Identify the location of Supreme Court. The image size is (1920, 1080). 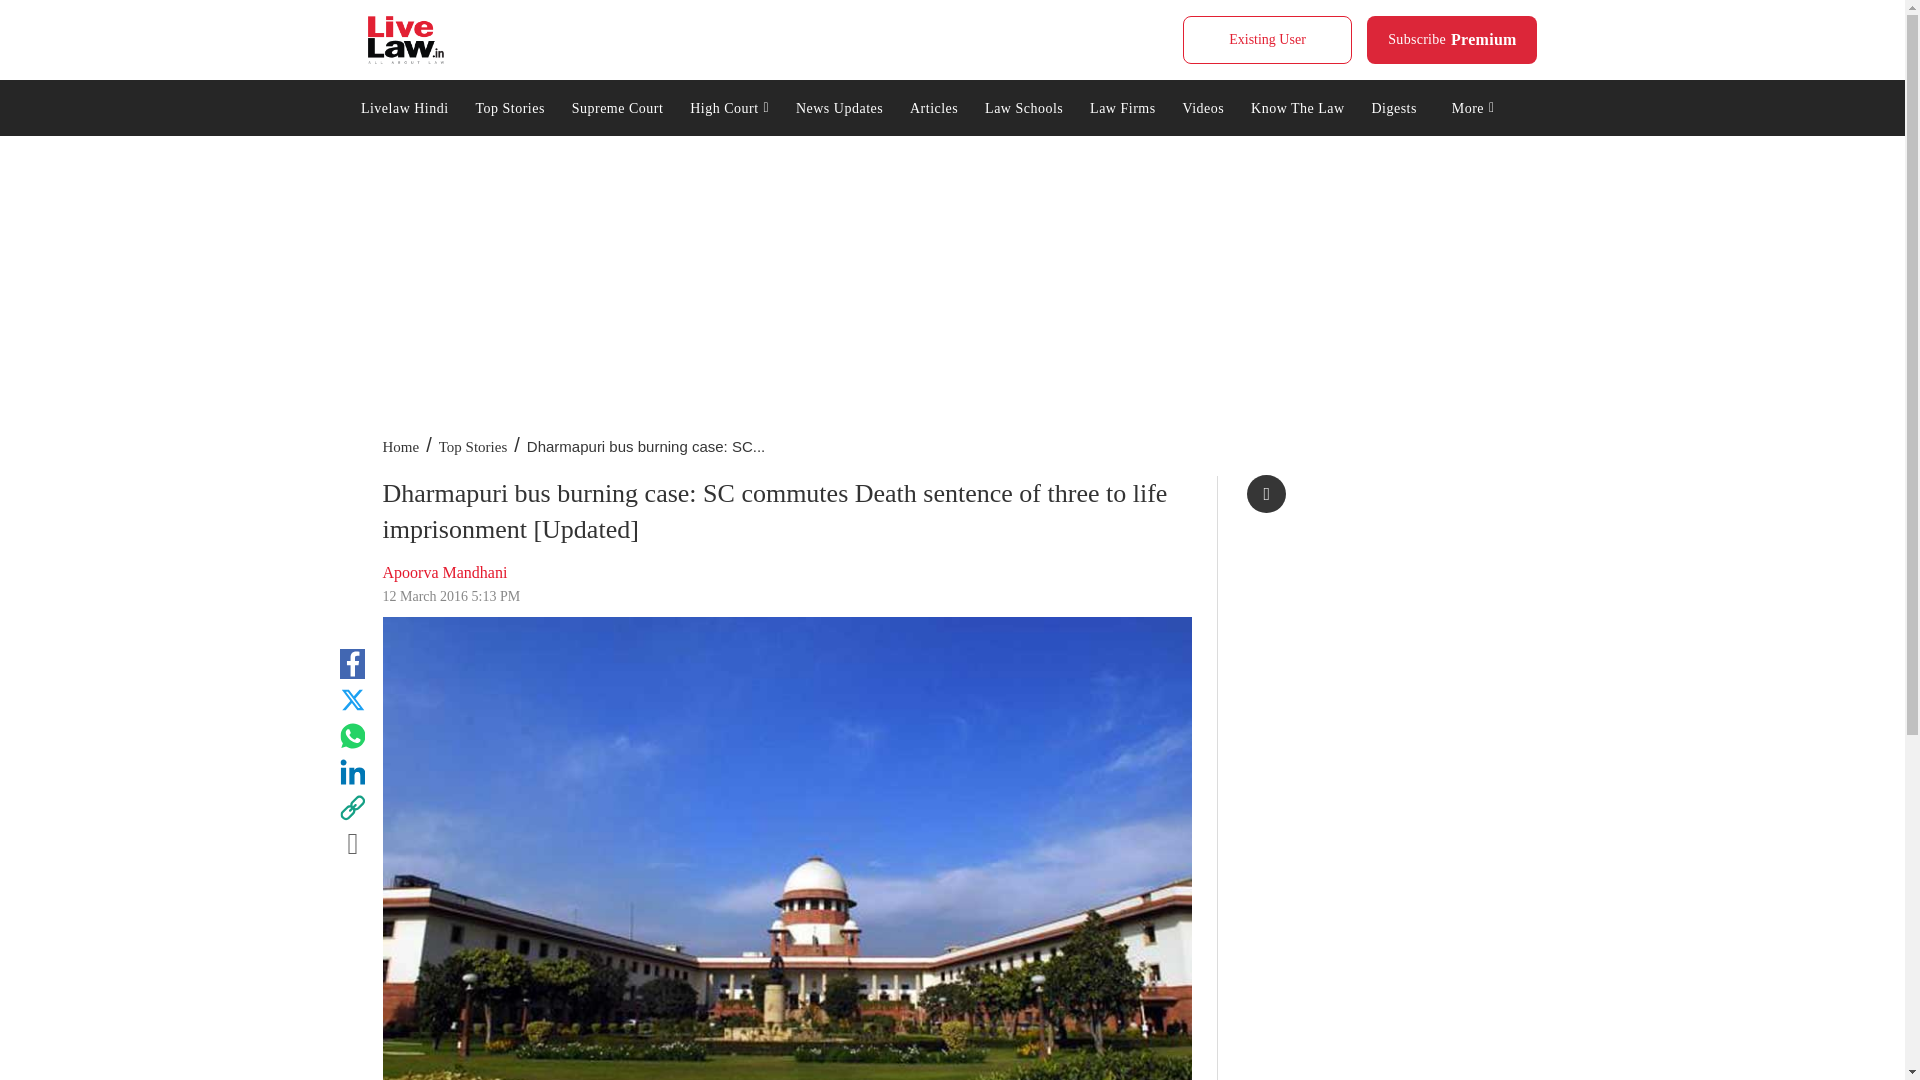
(1452, 40).